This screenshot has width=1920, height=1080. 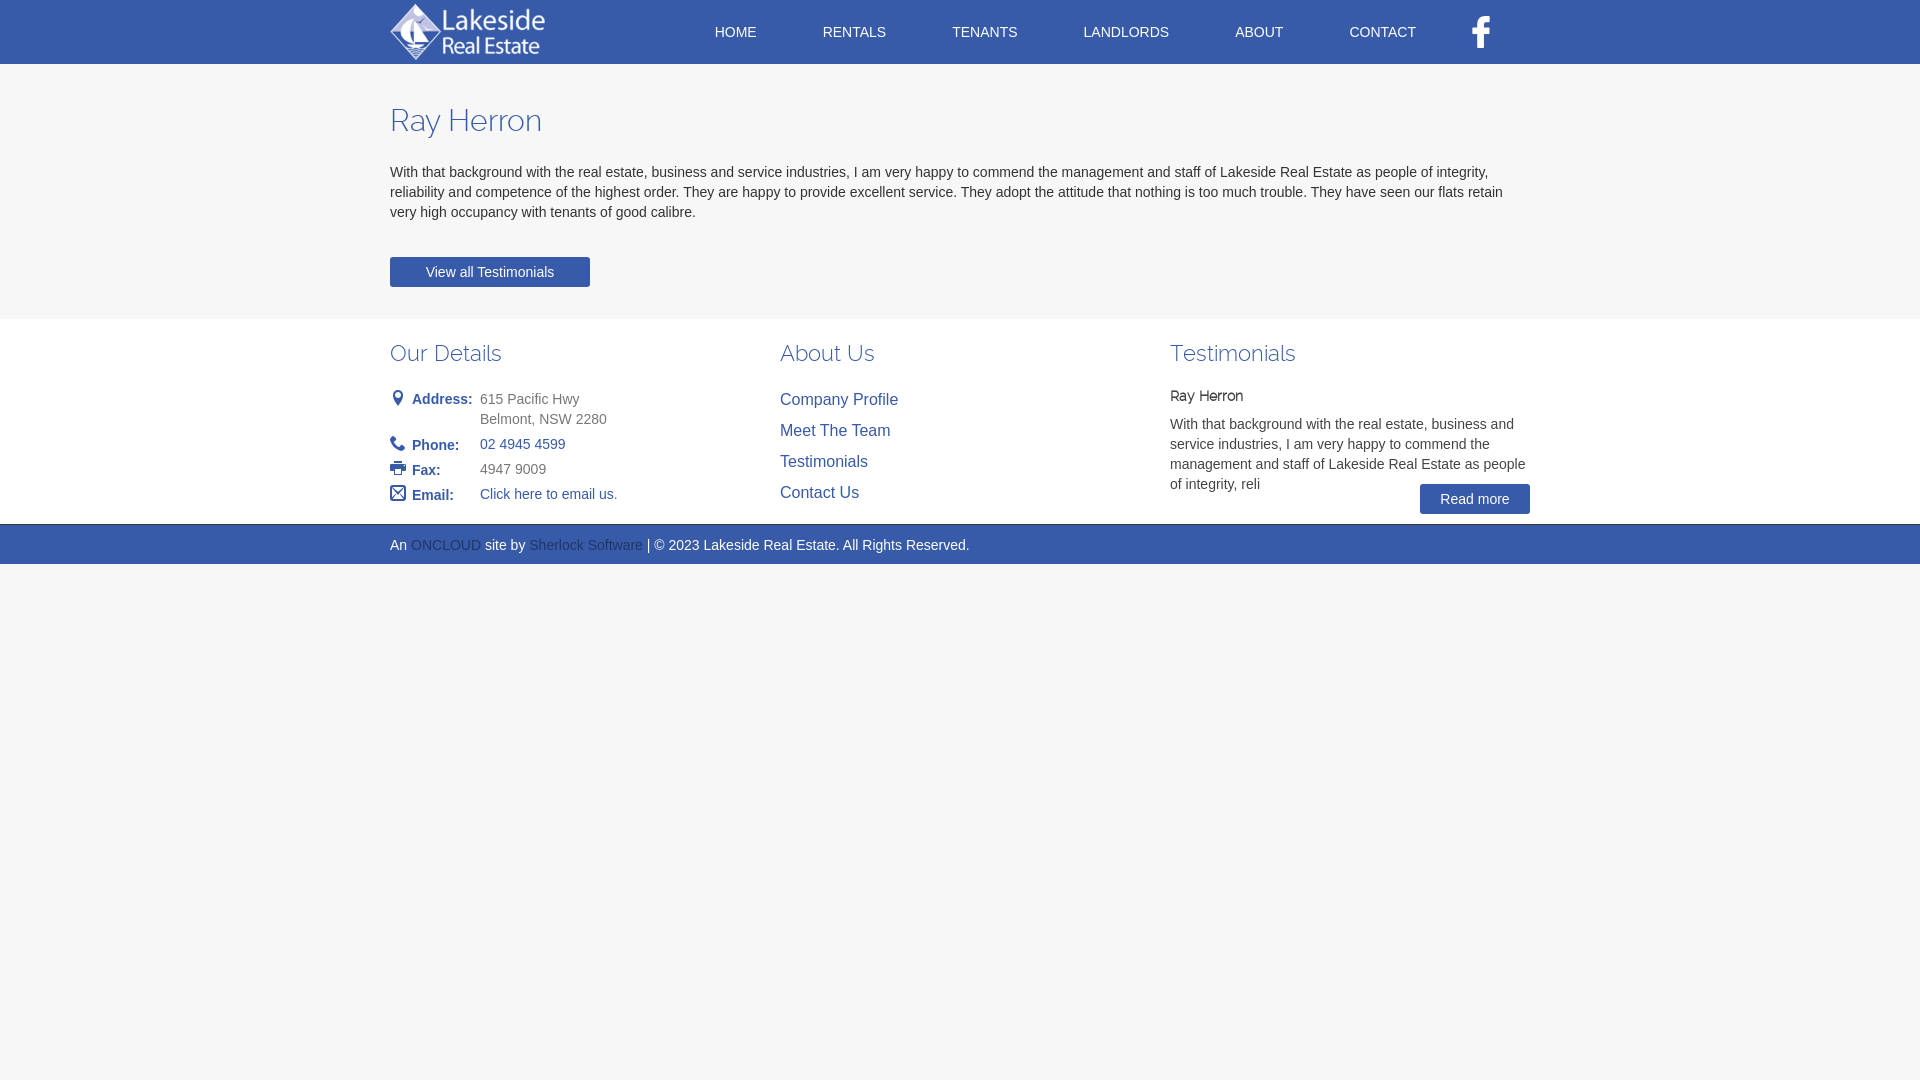 I want to click on Click here to email us, so click(x=547, y=494).